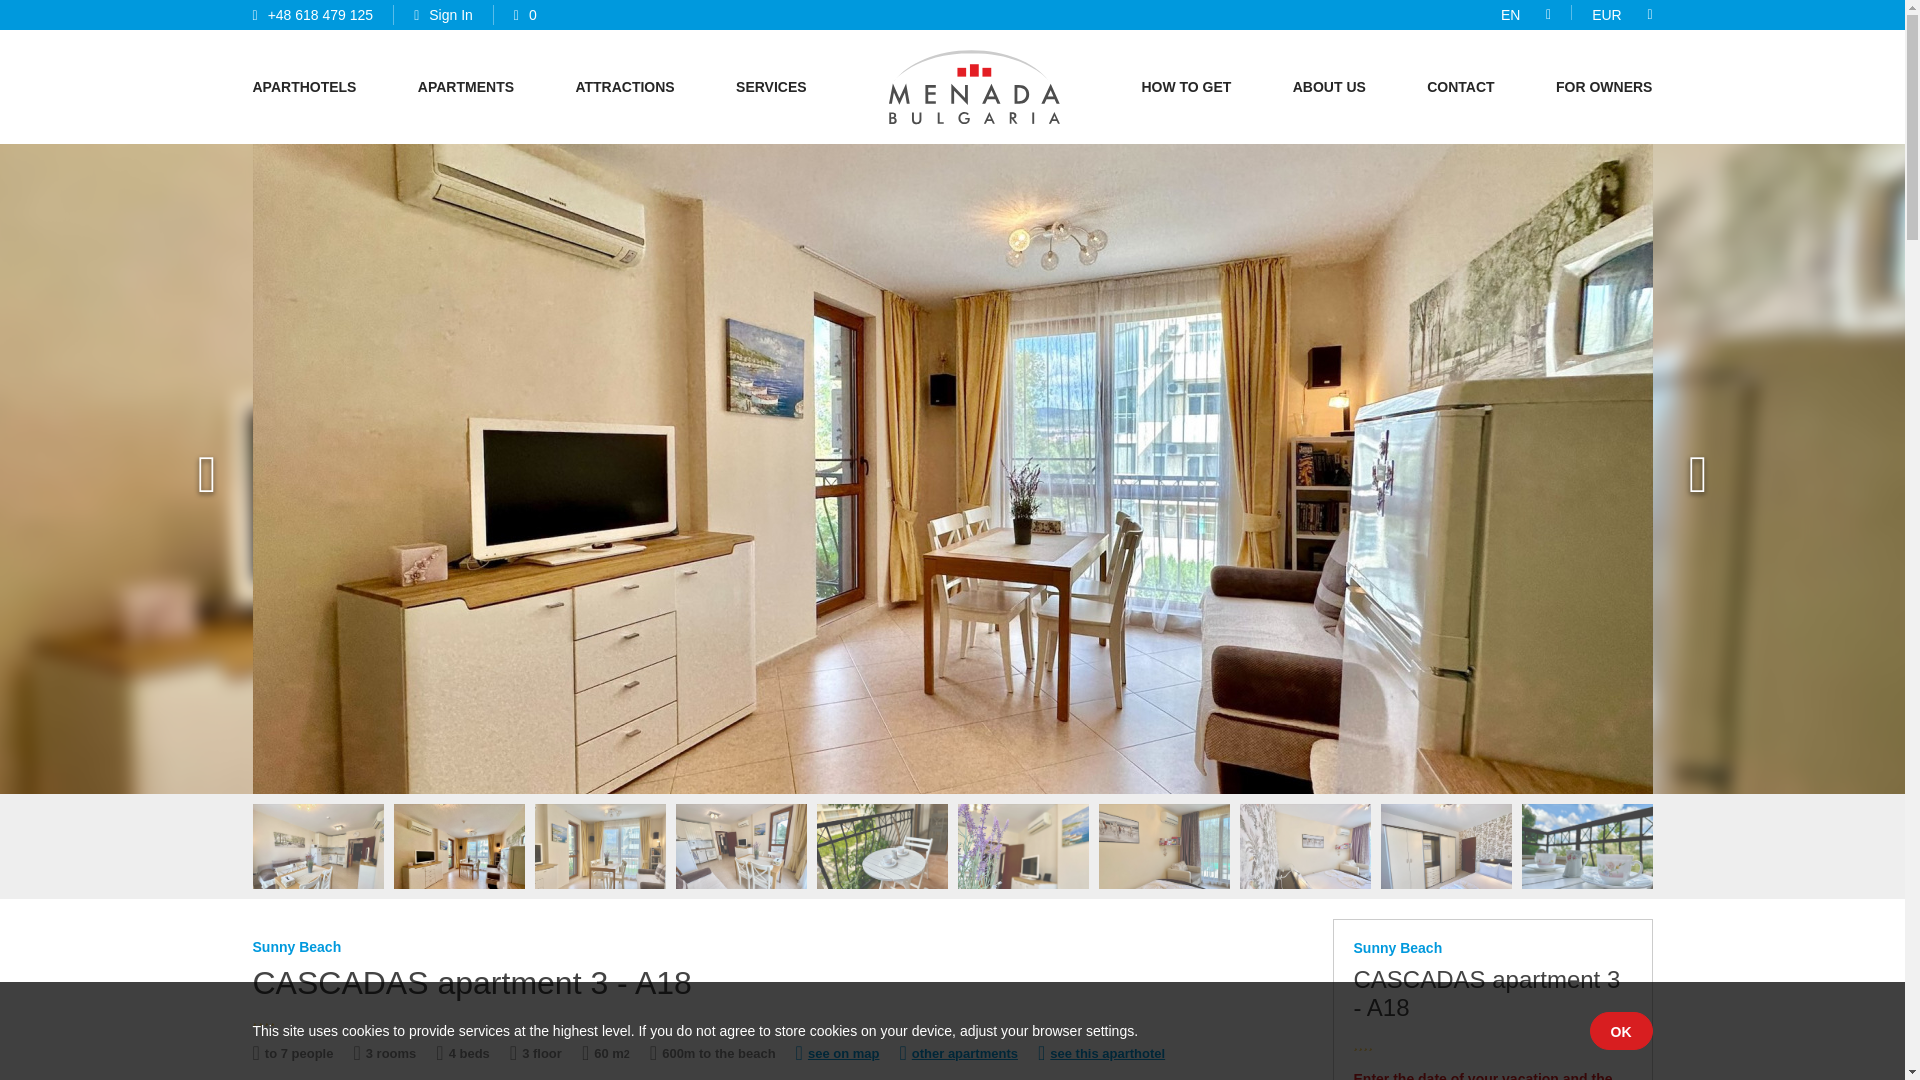 The width and height of the screenshot is (1920, 1080). I want to click on SERVICES, so click(770, 86).